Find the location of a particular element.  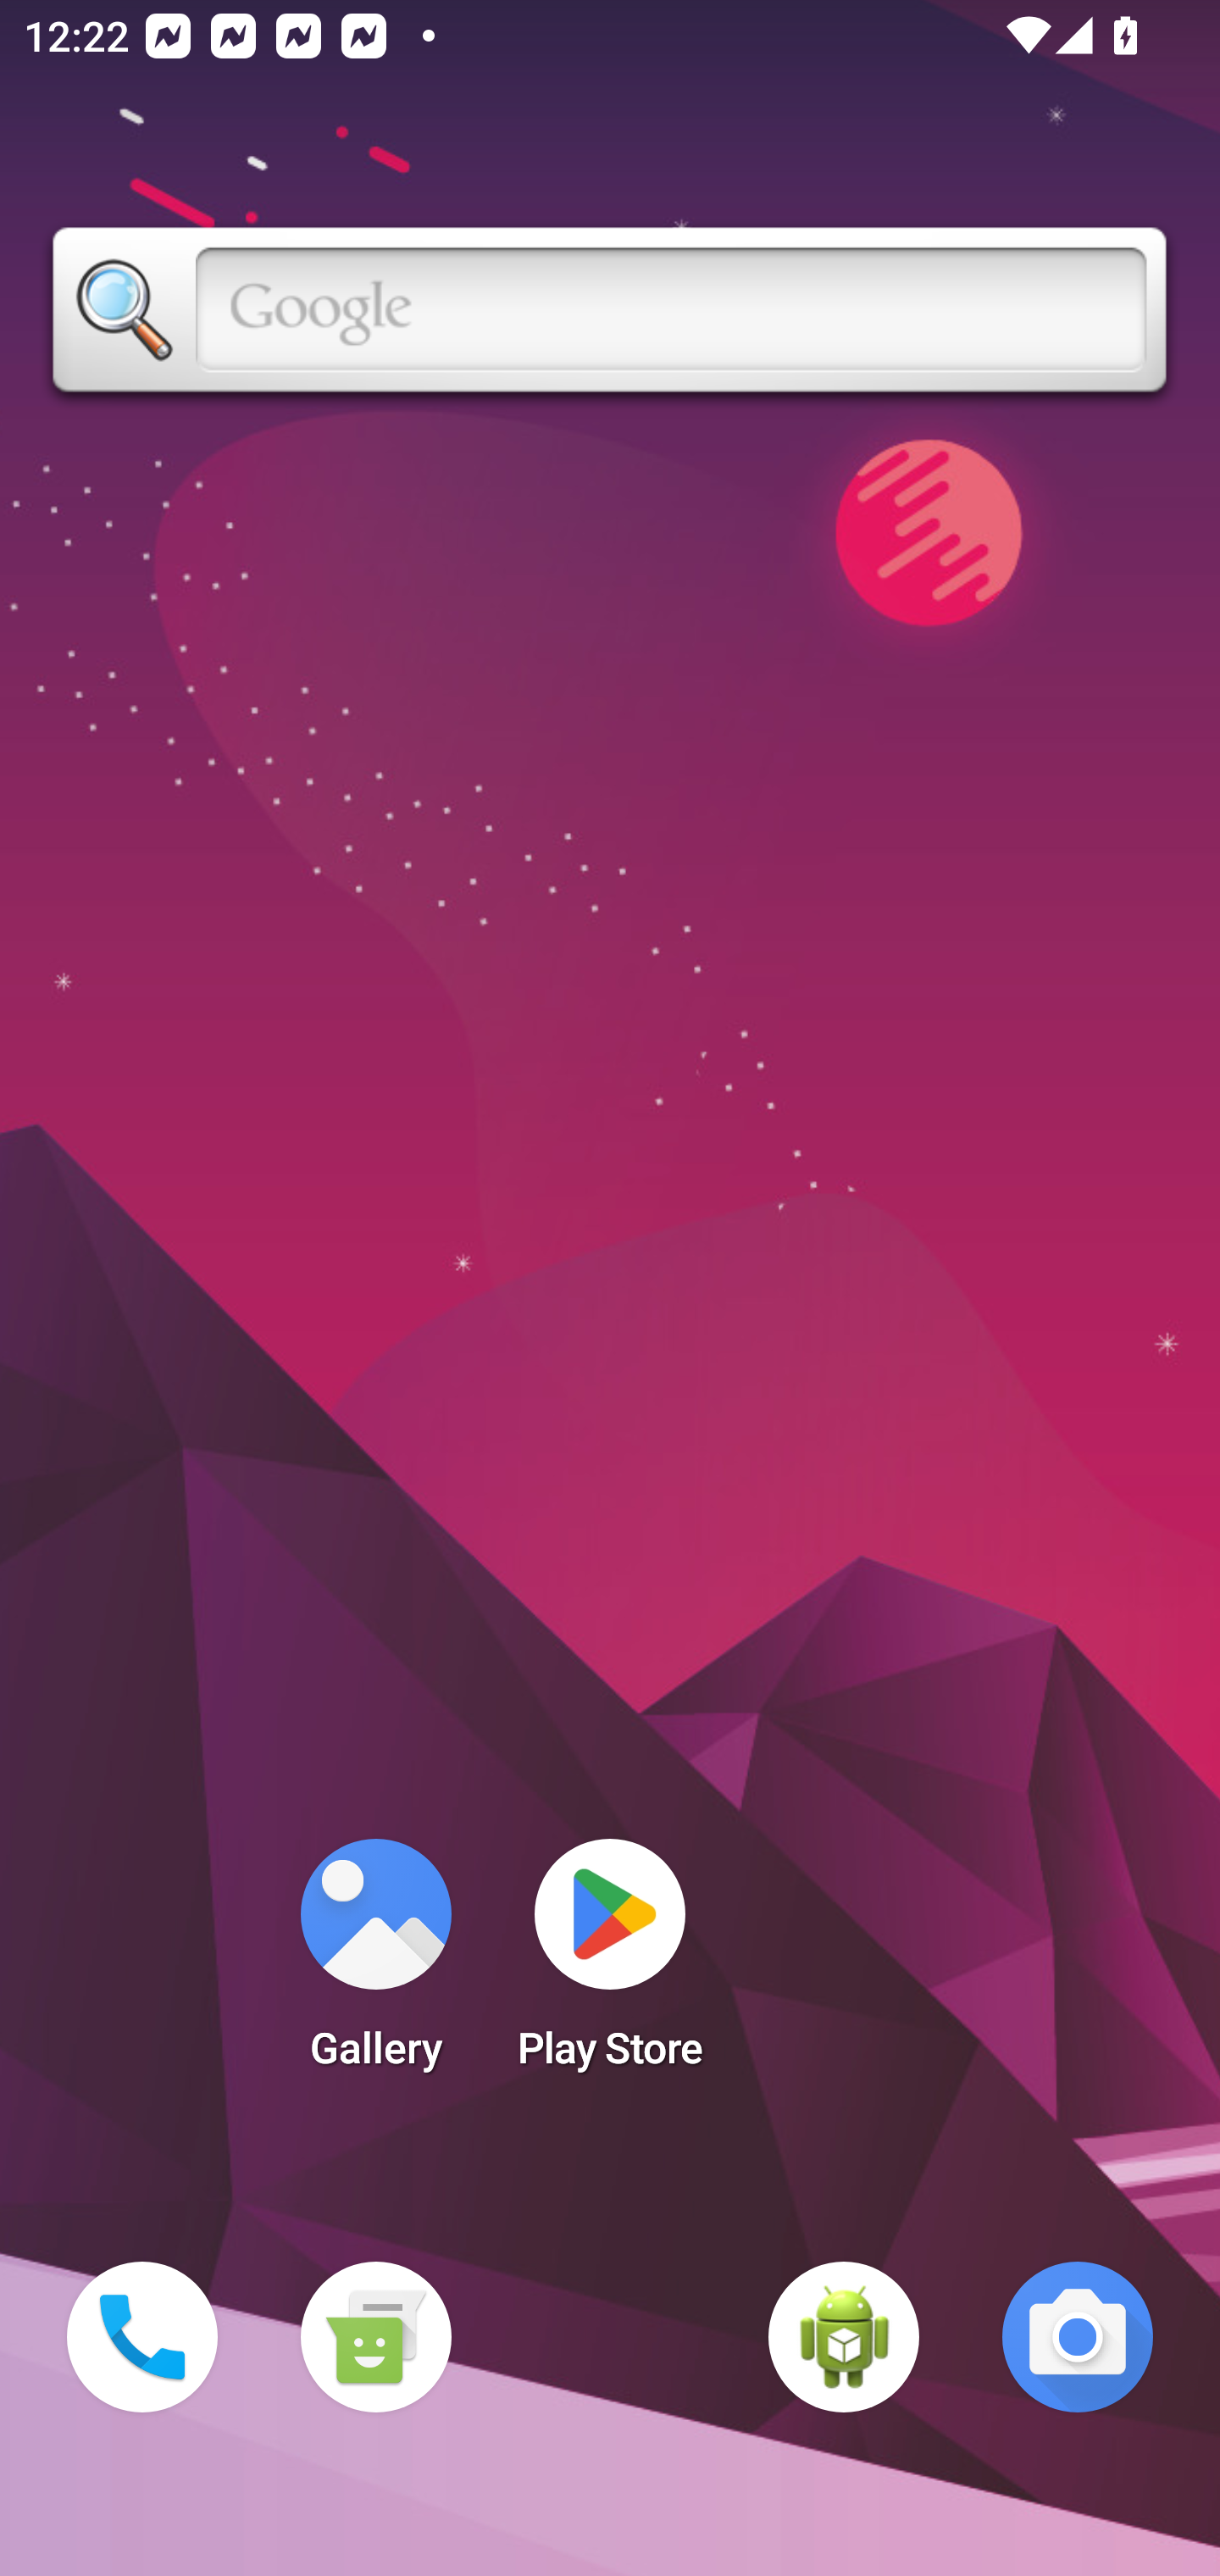

Phone is located at coordinates (142, 2337).